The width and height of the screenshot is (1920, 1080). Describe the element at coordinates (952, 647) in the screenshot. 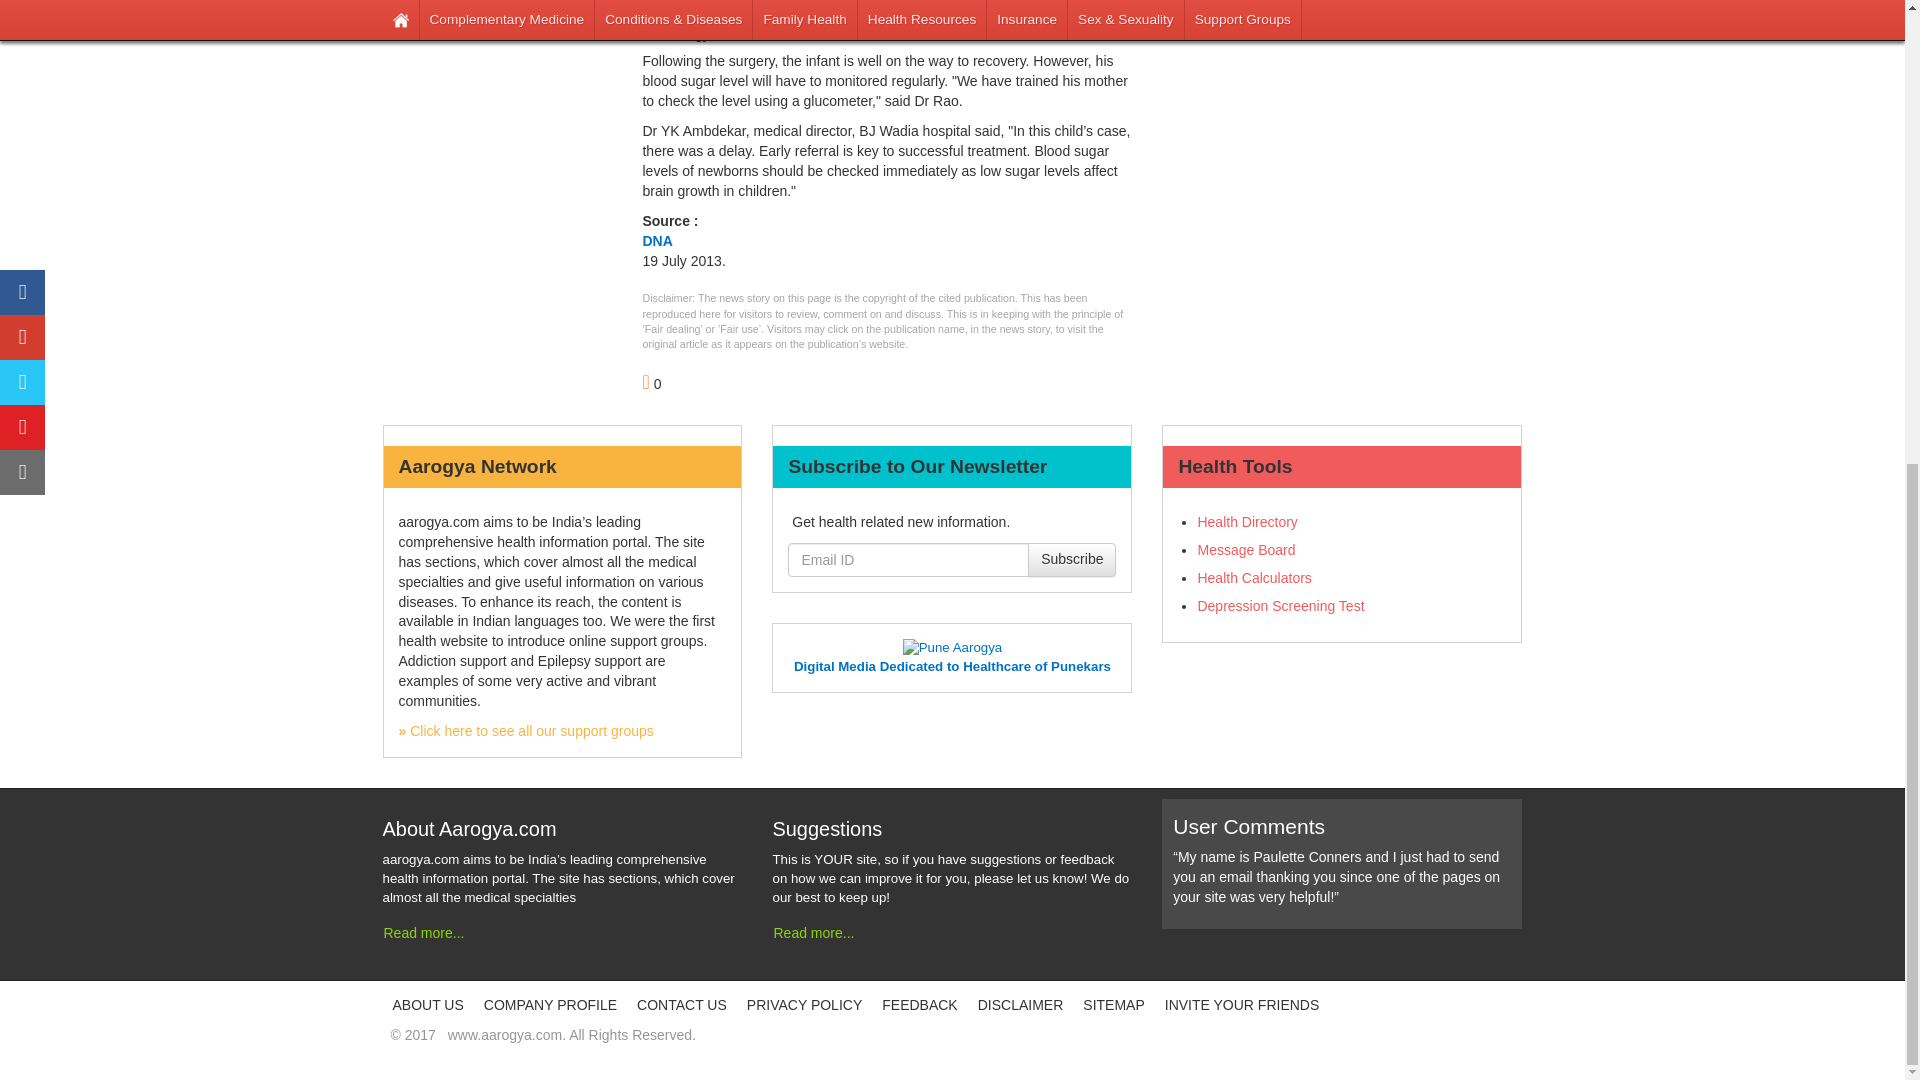

I see `Pune Aarogya` at that location.